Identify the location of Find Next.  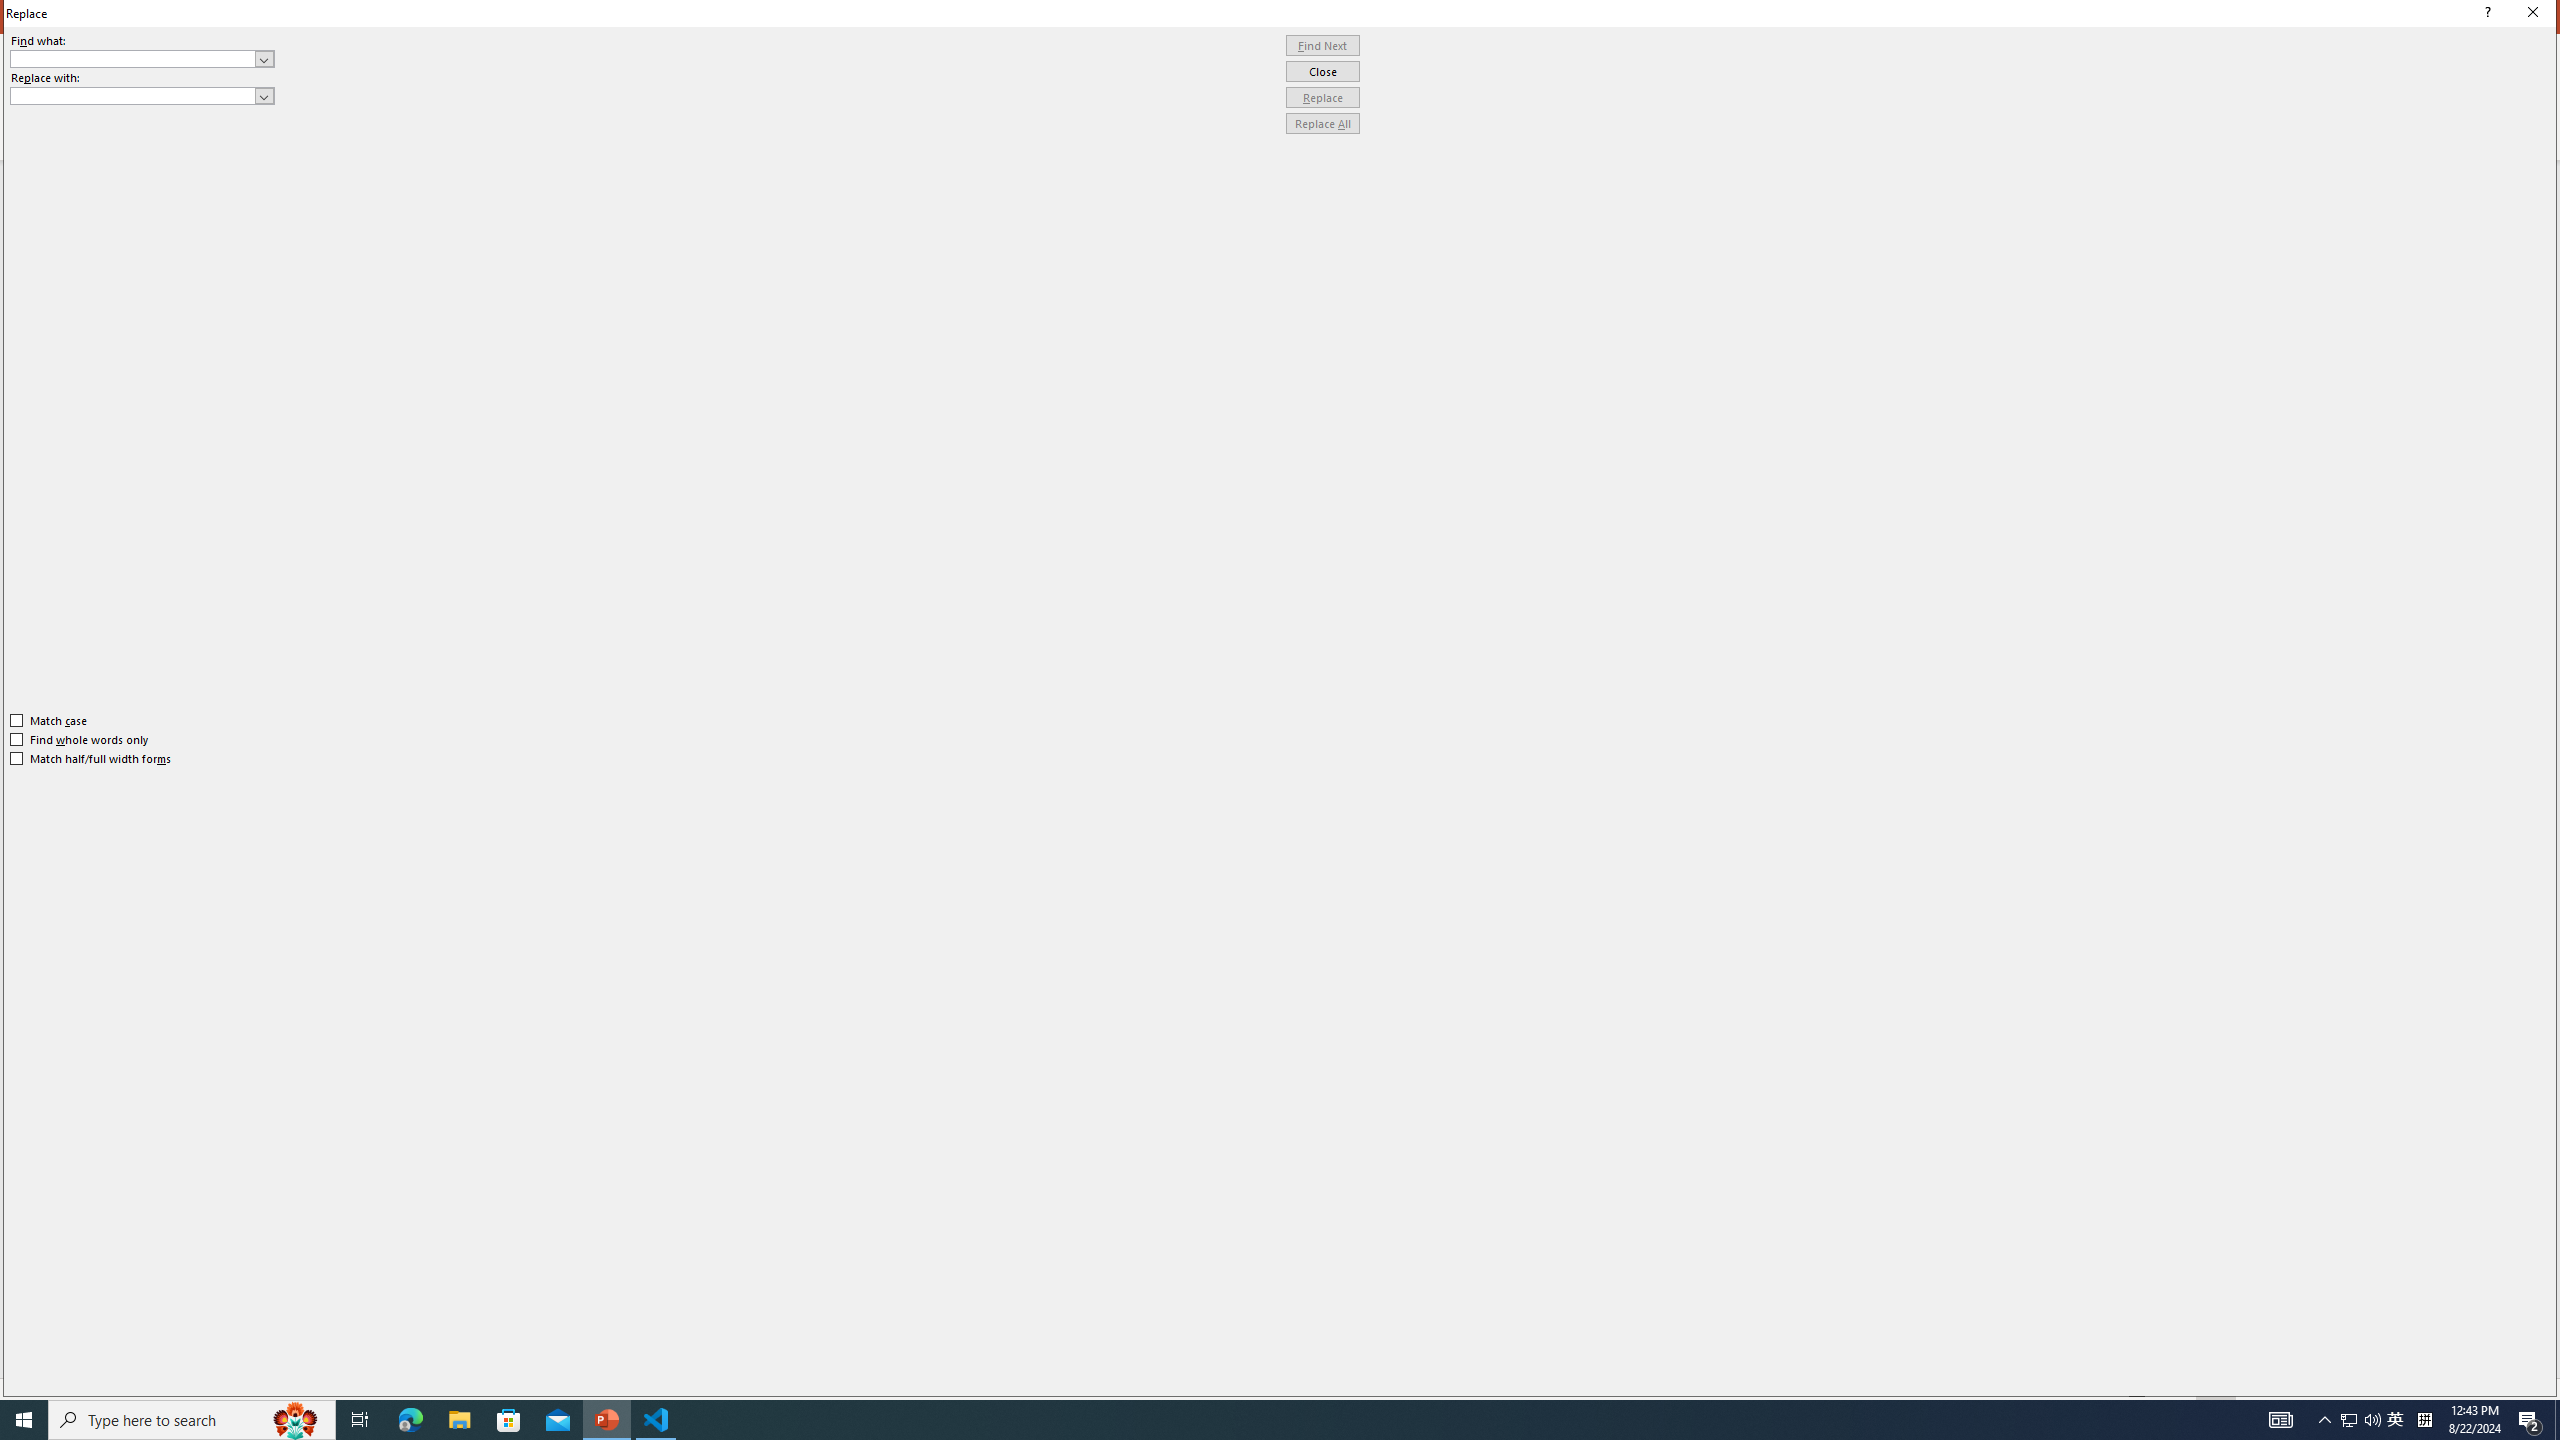
(1323, 46).